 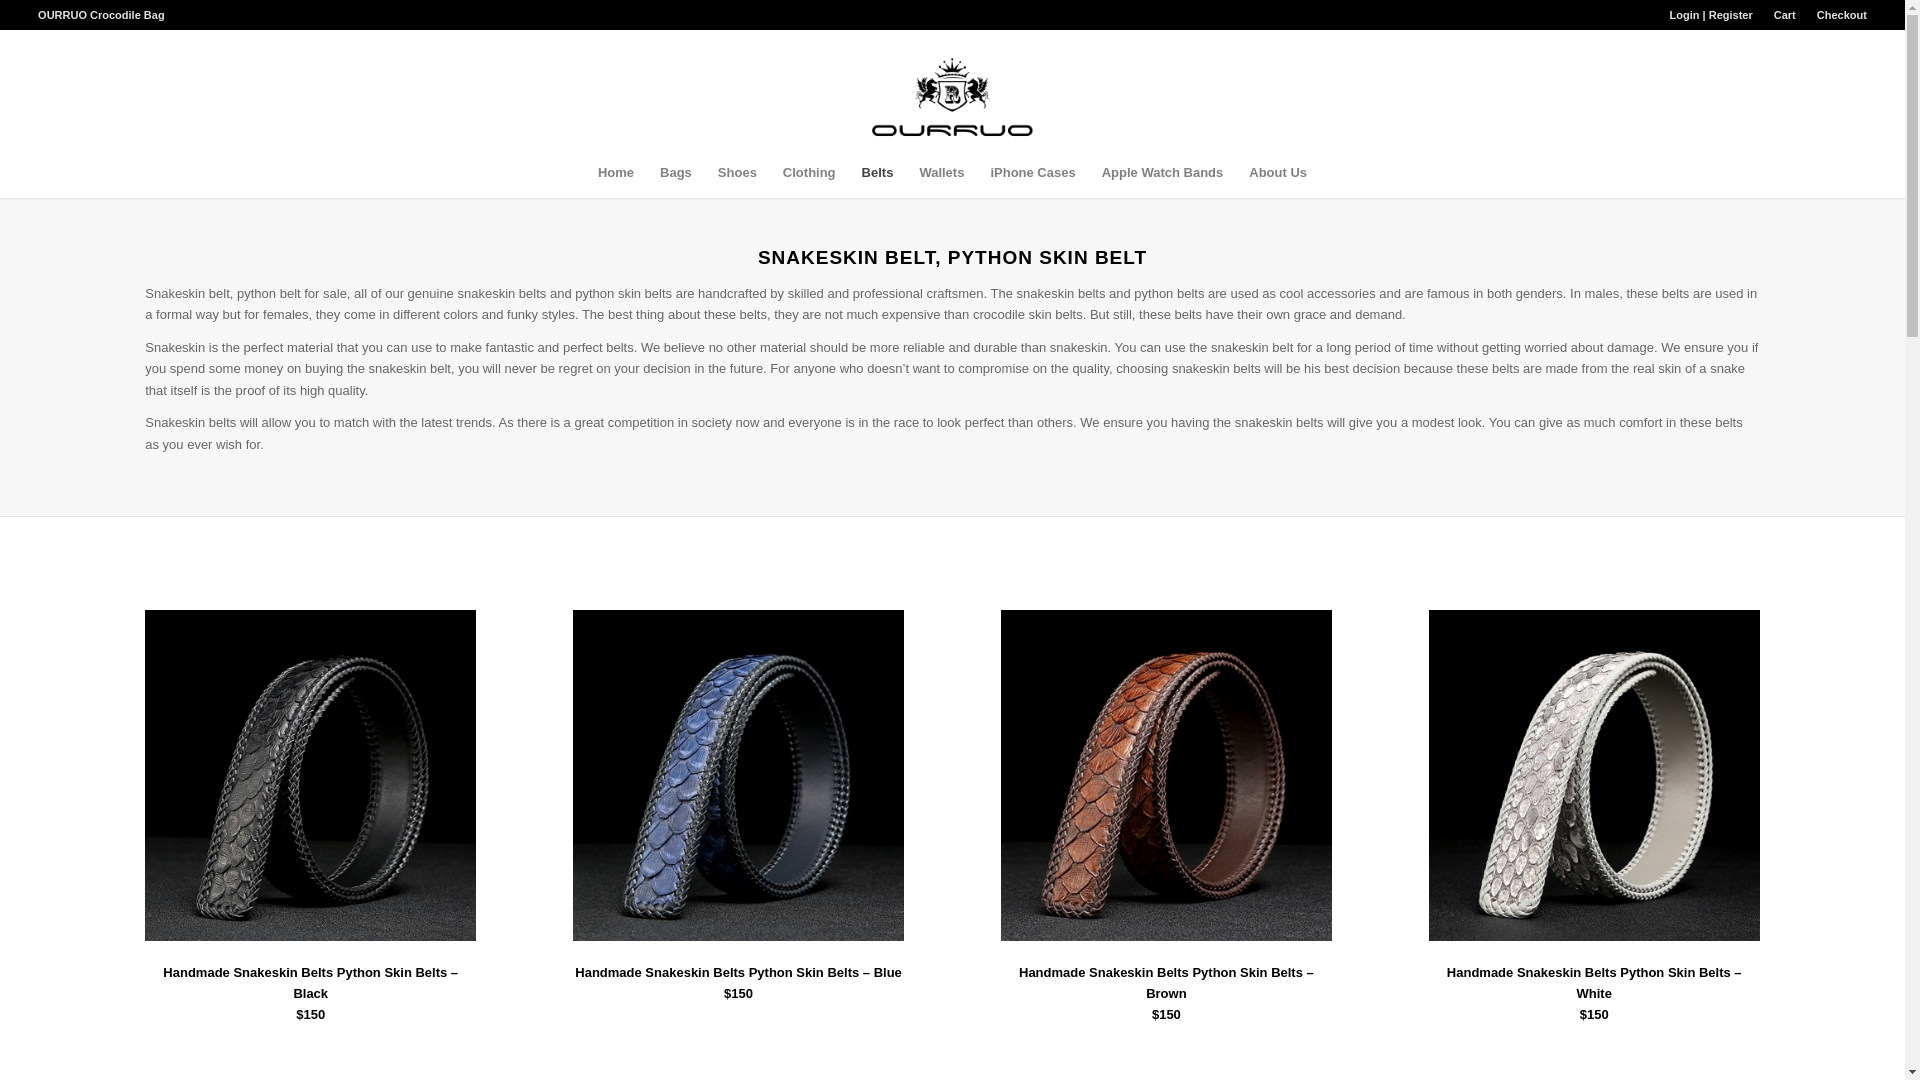 I want to click on Home, so click(x=616, y=172).